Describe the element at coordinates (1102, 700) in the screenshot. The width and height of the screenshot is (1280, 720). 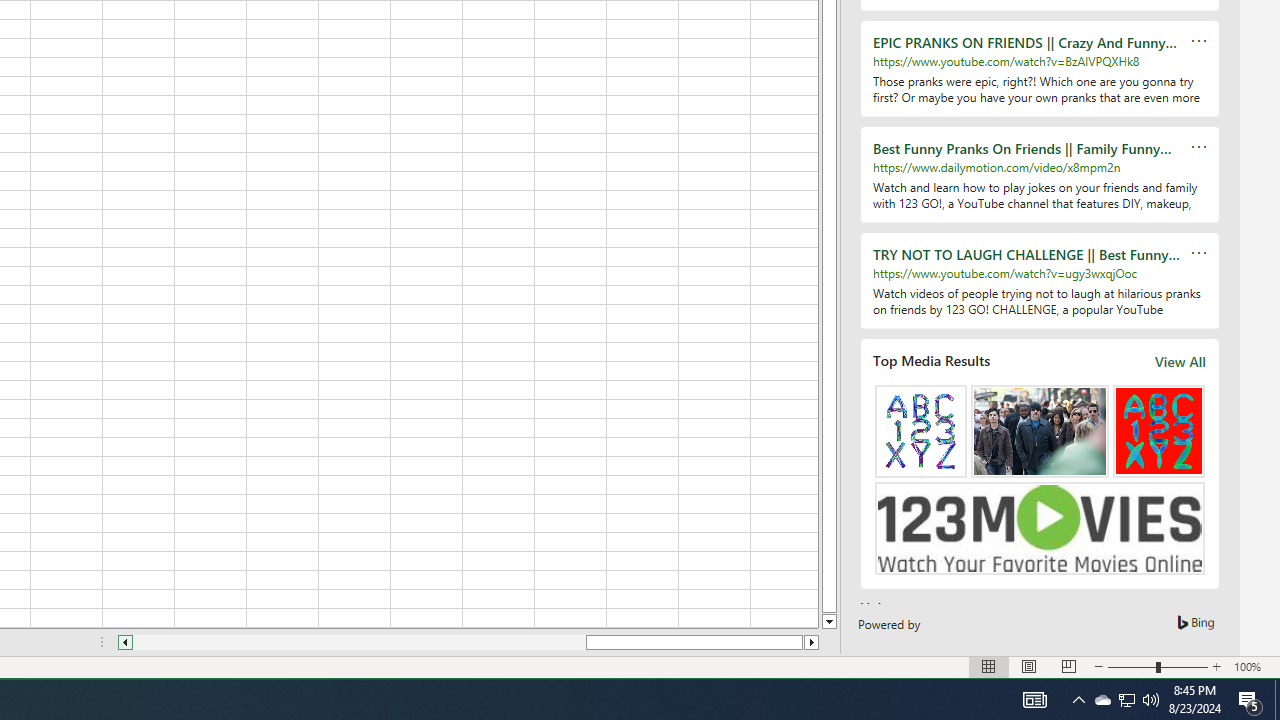
I see `Page left` at that location.